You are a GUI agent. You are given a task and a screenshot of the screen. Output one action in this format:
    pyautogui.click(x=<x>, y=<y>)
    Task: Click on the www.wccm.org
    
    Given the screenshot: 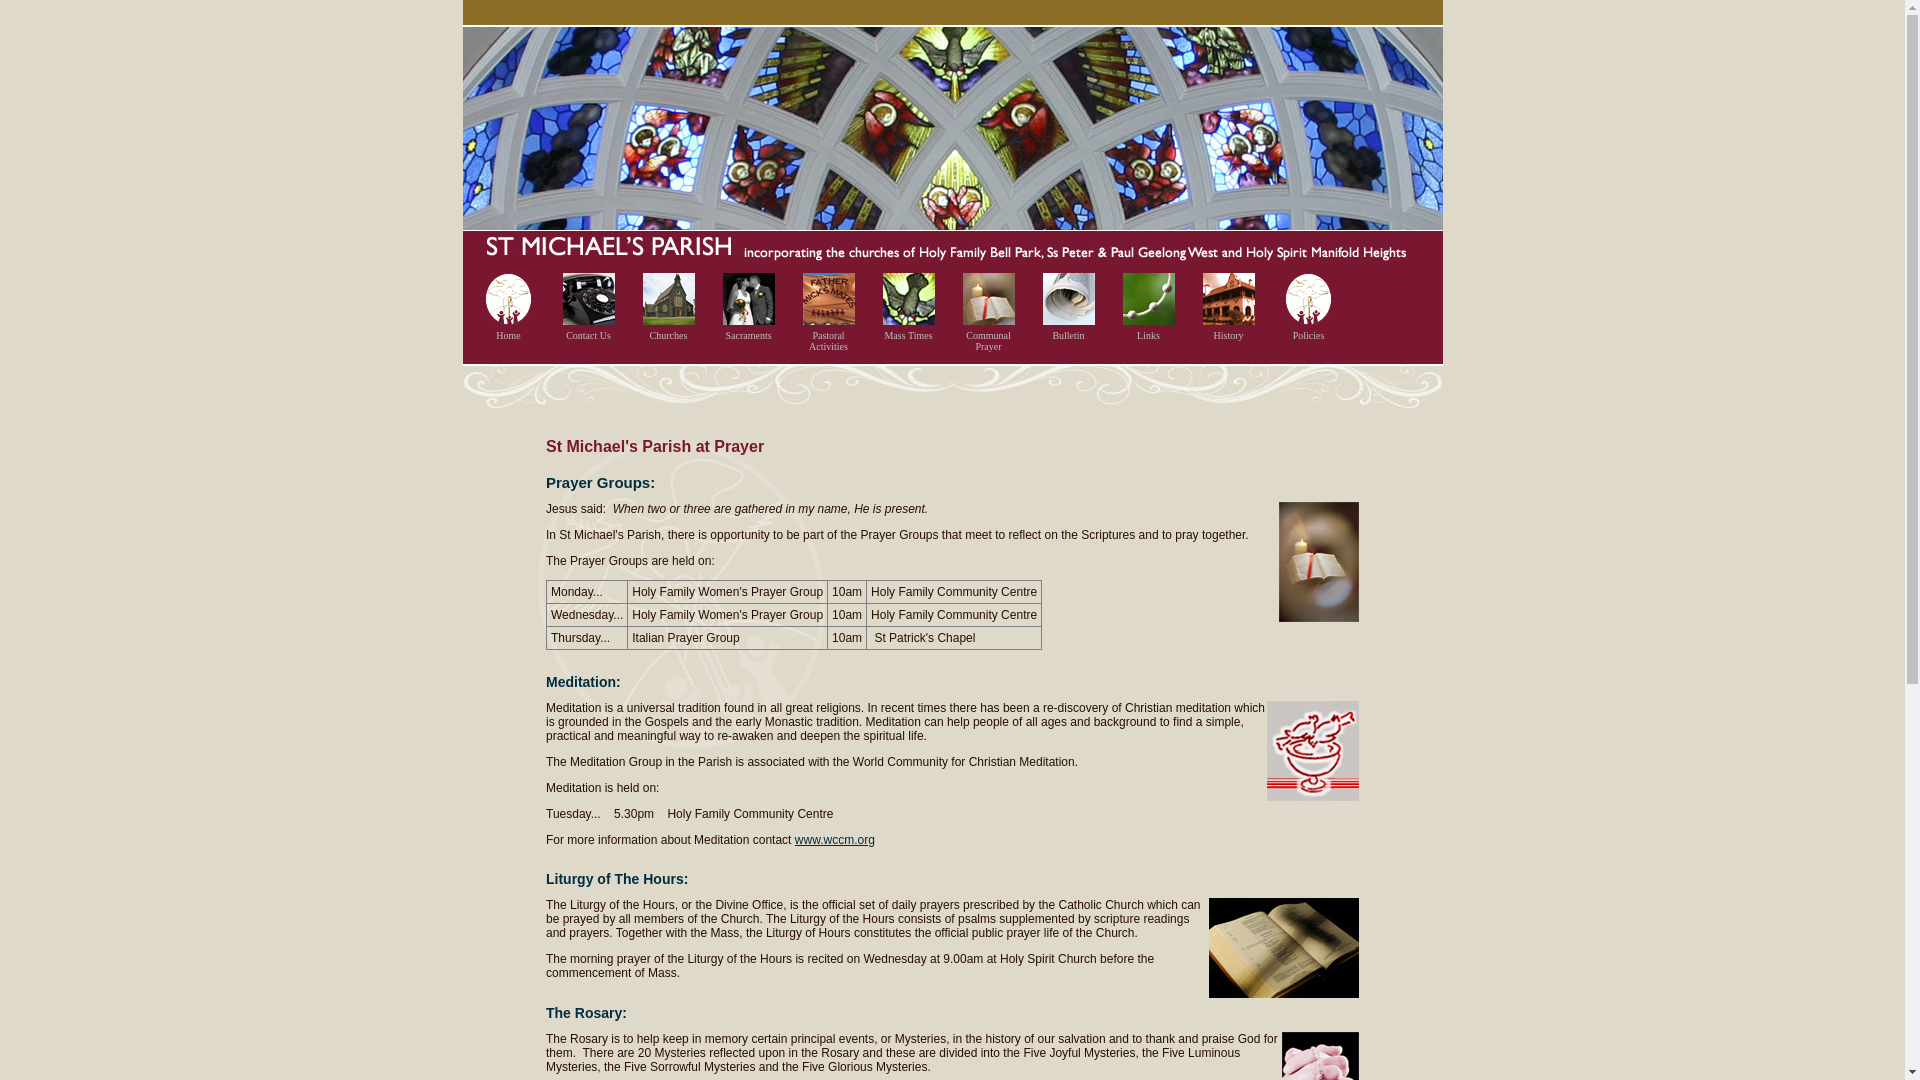 What is the action you would take?
    pyautogui.click(x=835, y=840)
    